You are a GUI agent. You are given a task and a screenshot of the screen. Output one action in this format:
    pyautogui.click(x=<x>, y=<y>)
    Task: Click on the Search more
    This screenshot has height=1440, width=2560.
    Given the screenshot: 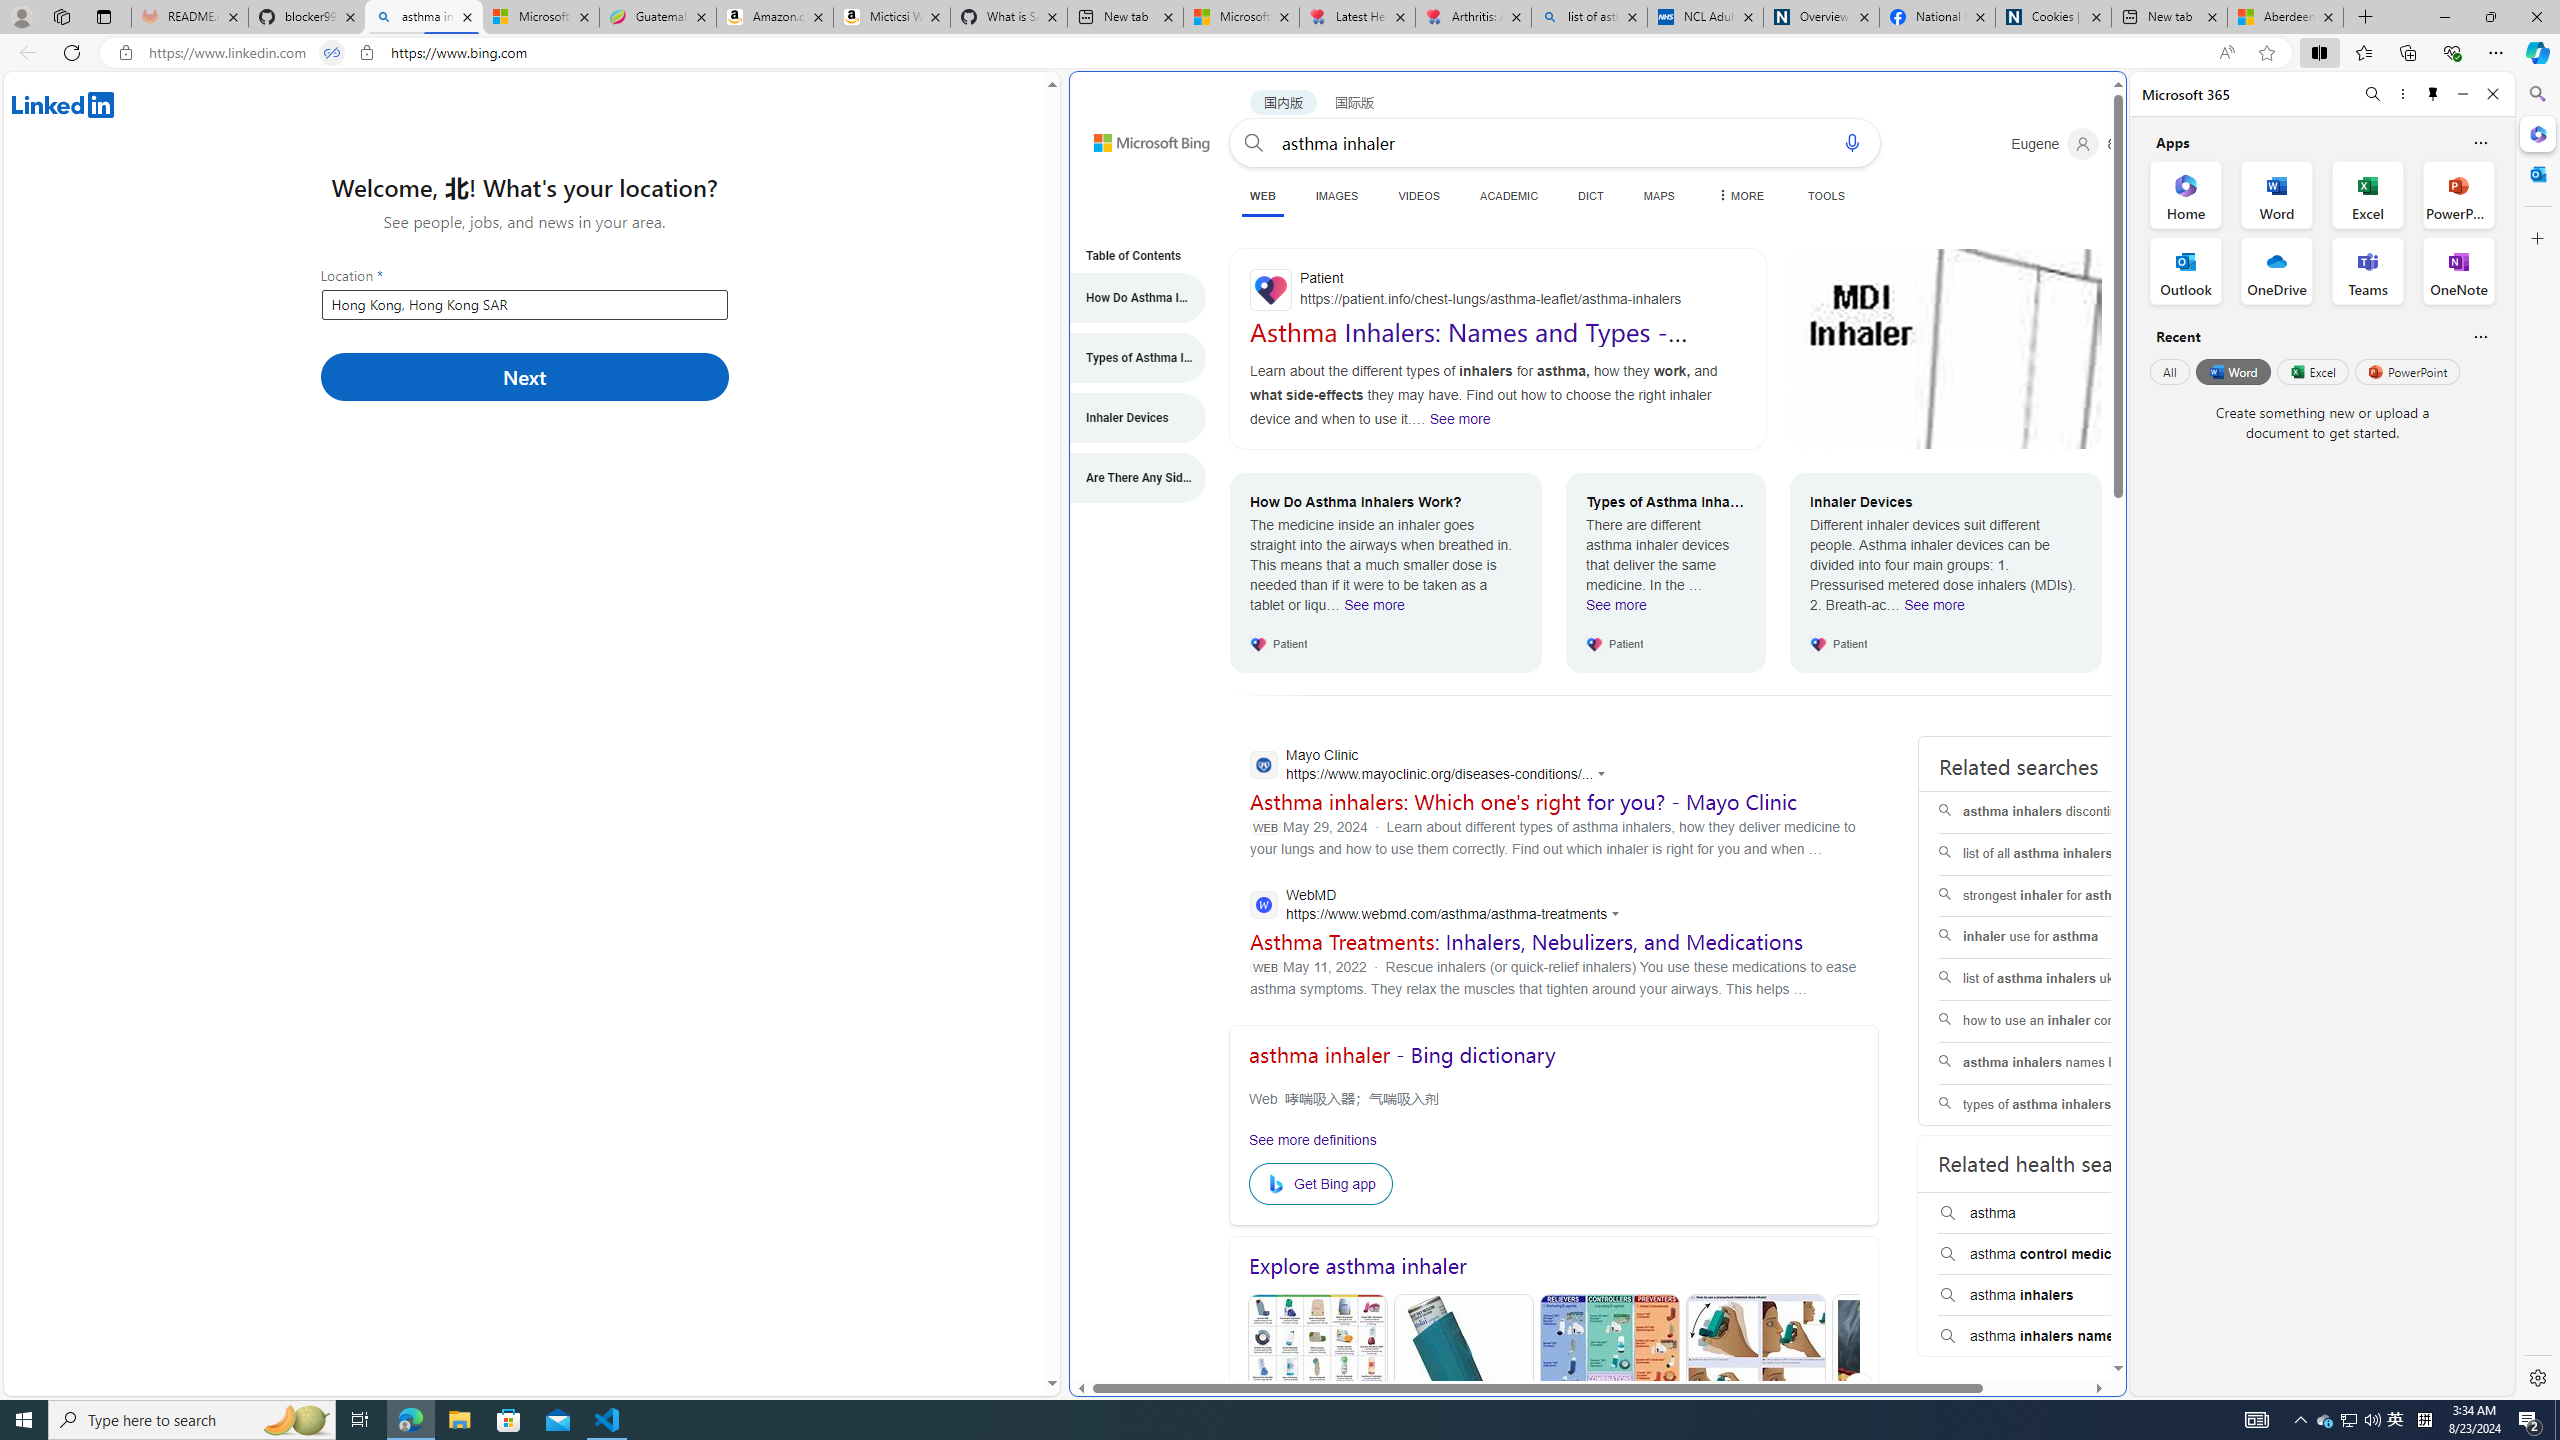 What is the action you would take?
    pyautogui.click(x=2073, y=1308)
    